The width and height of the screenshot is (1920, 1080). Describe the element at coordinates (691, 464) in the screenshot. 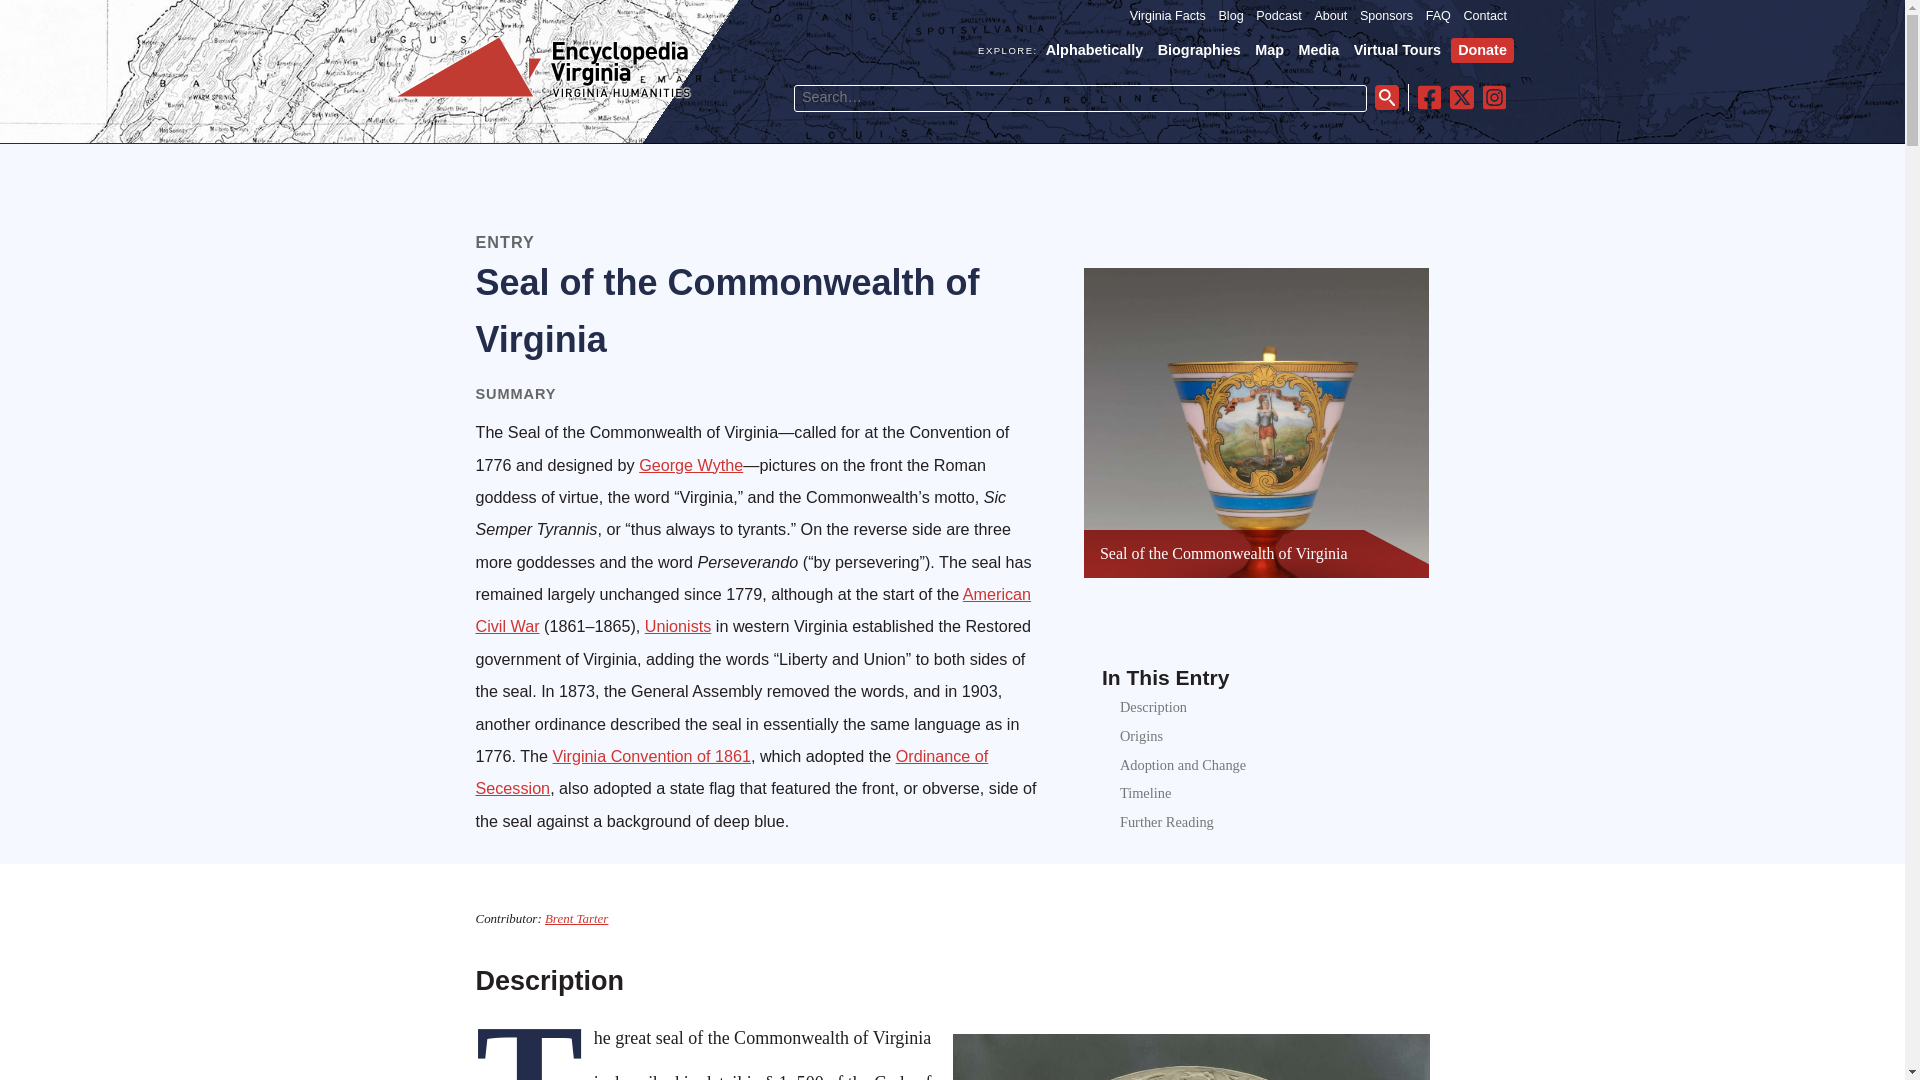

I see `George Wythe` at that location.